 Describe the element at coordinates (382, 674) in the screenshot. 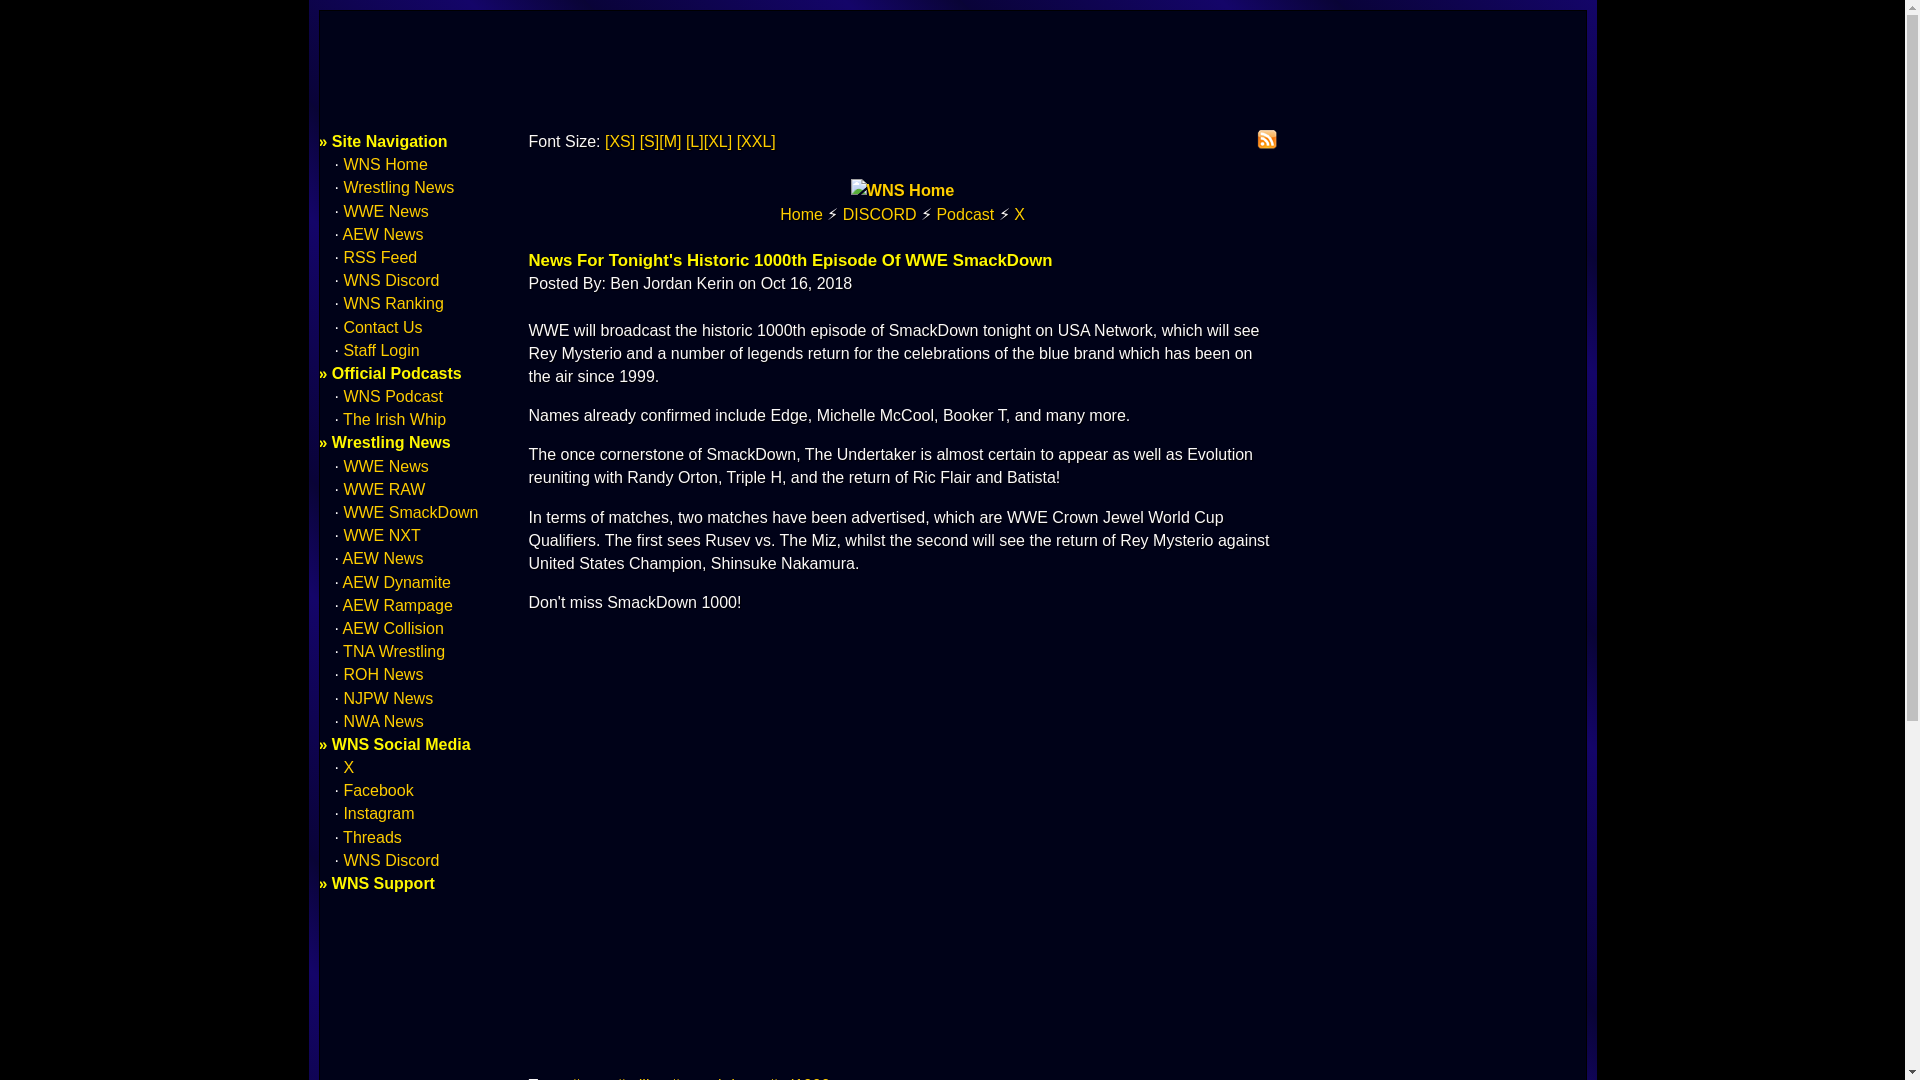

I see `ROH News` at that location.